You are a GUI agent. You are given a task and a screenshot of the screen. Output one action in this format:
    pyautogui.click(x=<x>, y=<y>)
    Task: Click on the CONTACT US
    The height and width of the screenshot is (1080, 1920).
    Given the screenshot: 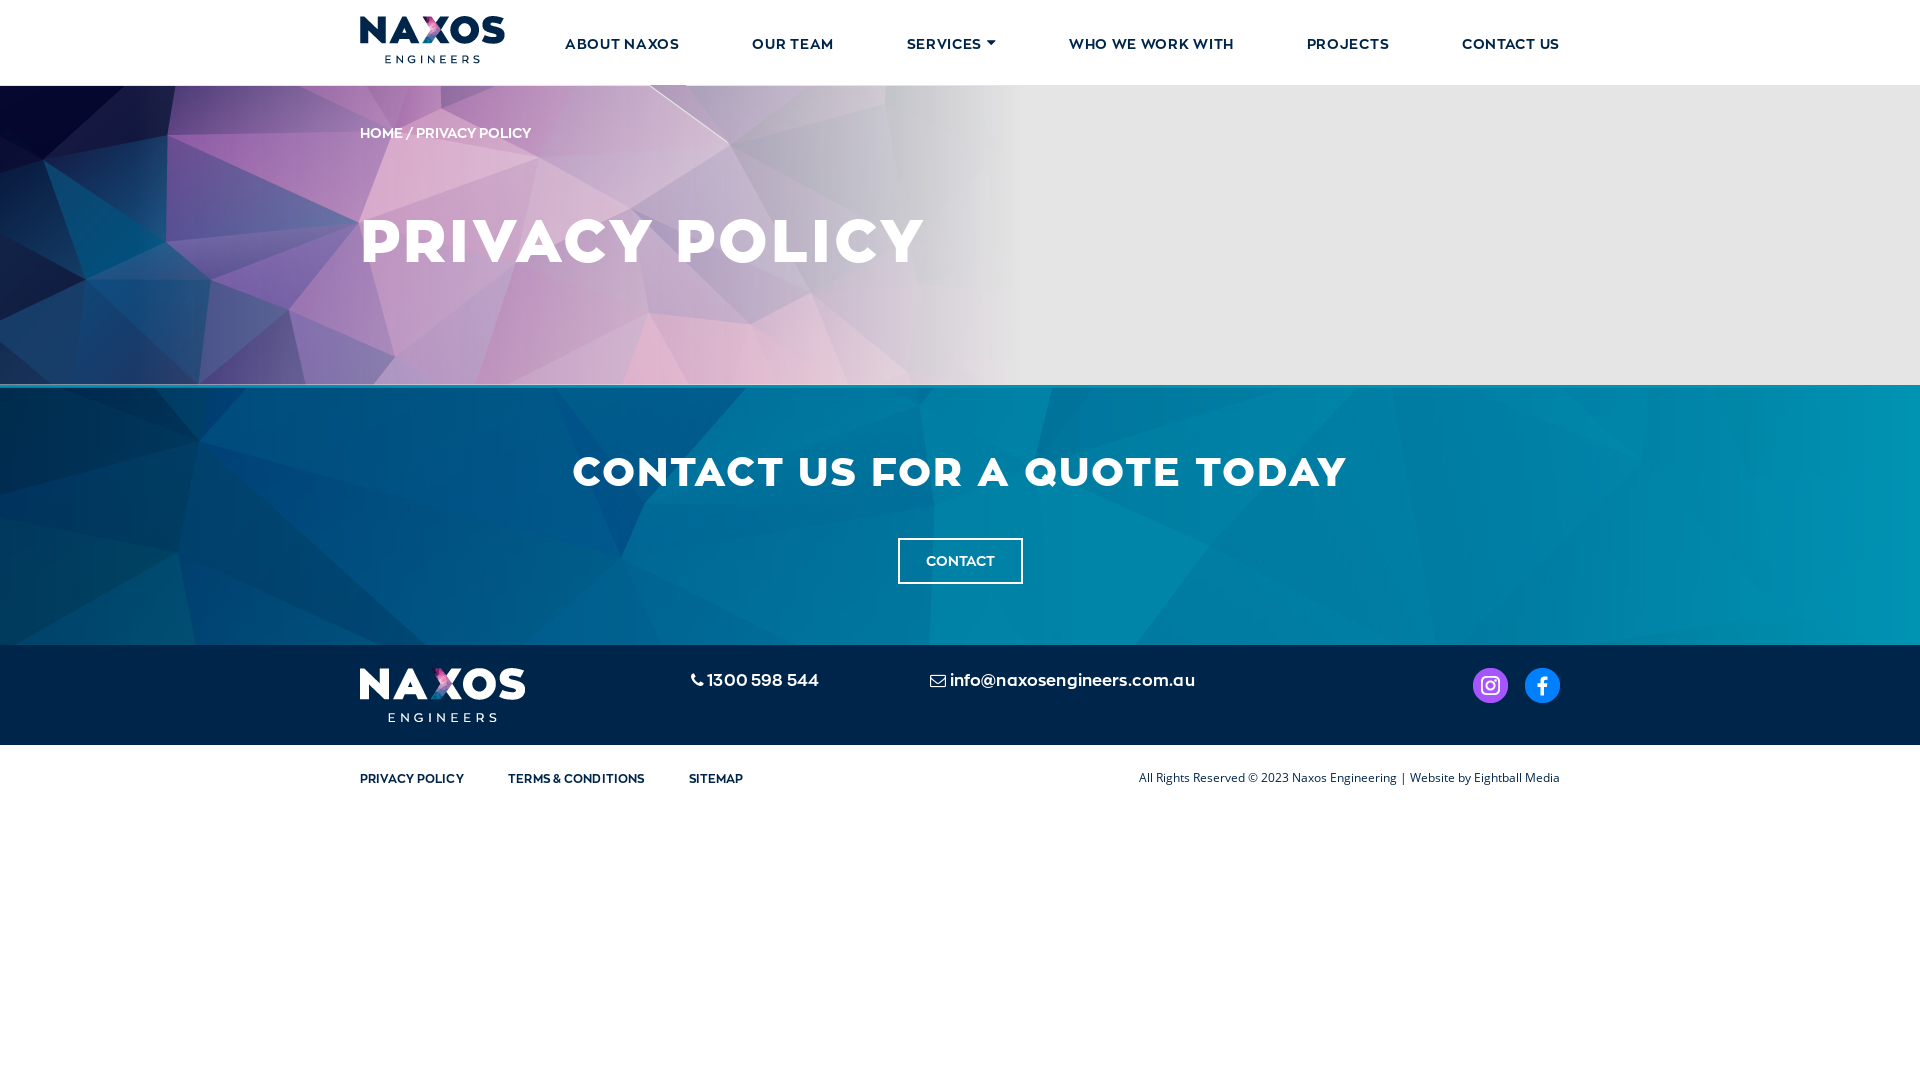 What is the action you would take?
    pyautogui.click(x=1511, y=44)
    